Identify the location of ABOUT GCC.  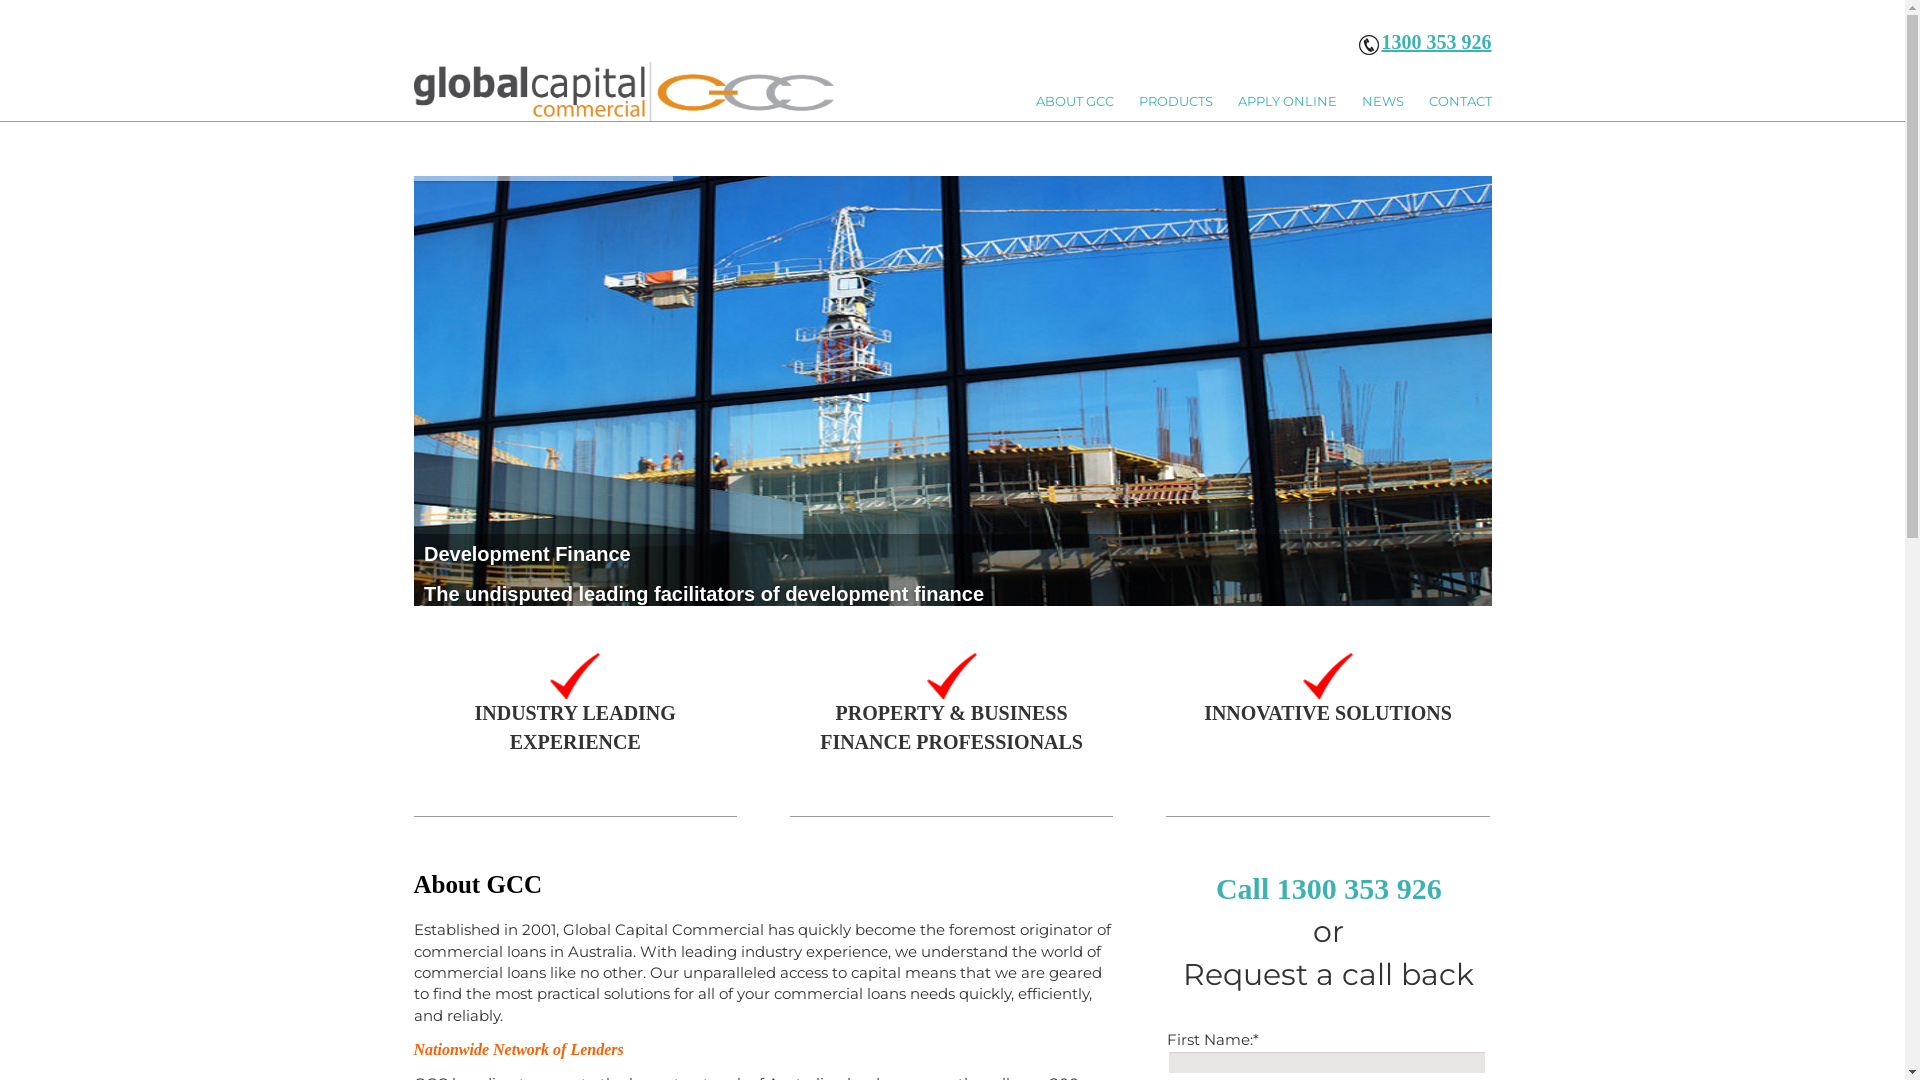
(1088, 101).